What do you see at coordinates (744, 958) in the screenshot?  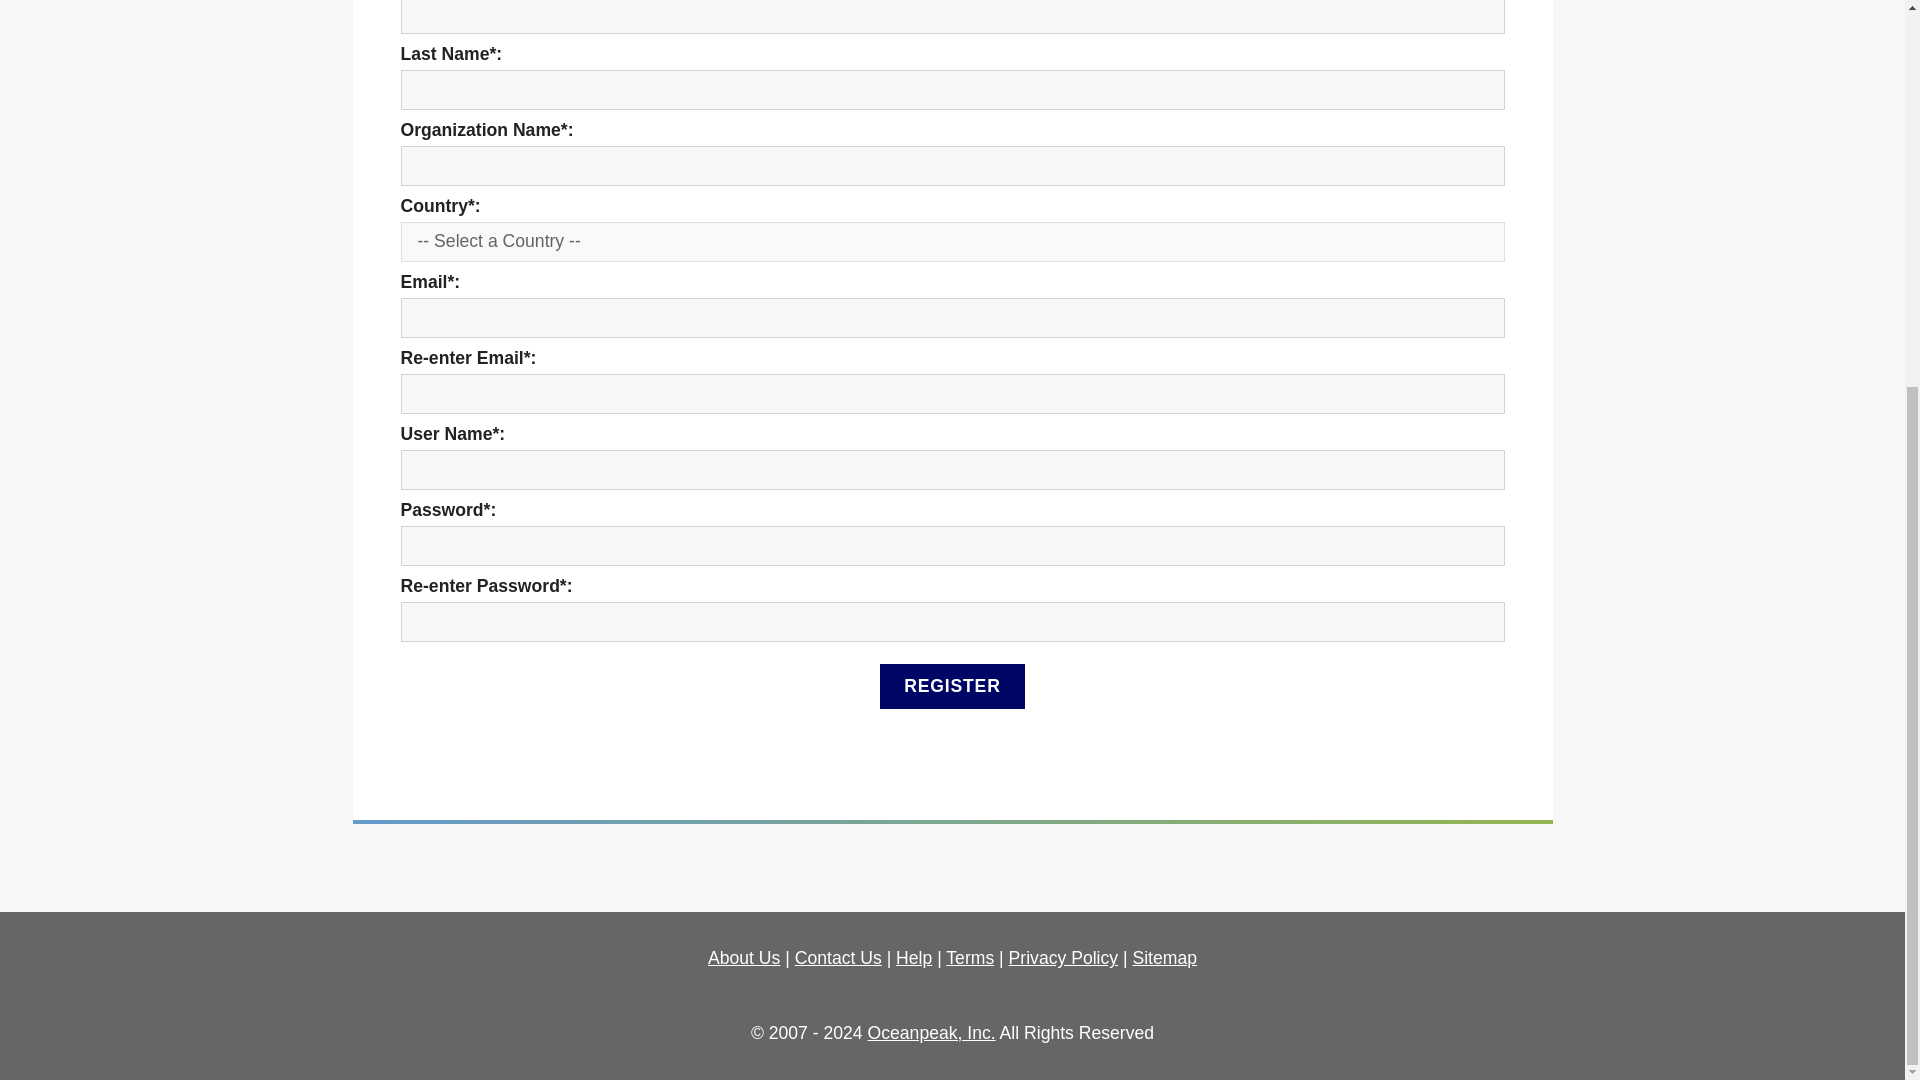 I see `About Us` at bounding box center [744, 958].